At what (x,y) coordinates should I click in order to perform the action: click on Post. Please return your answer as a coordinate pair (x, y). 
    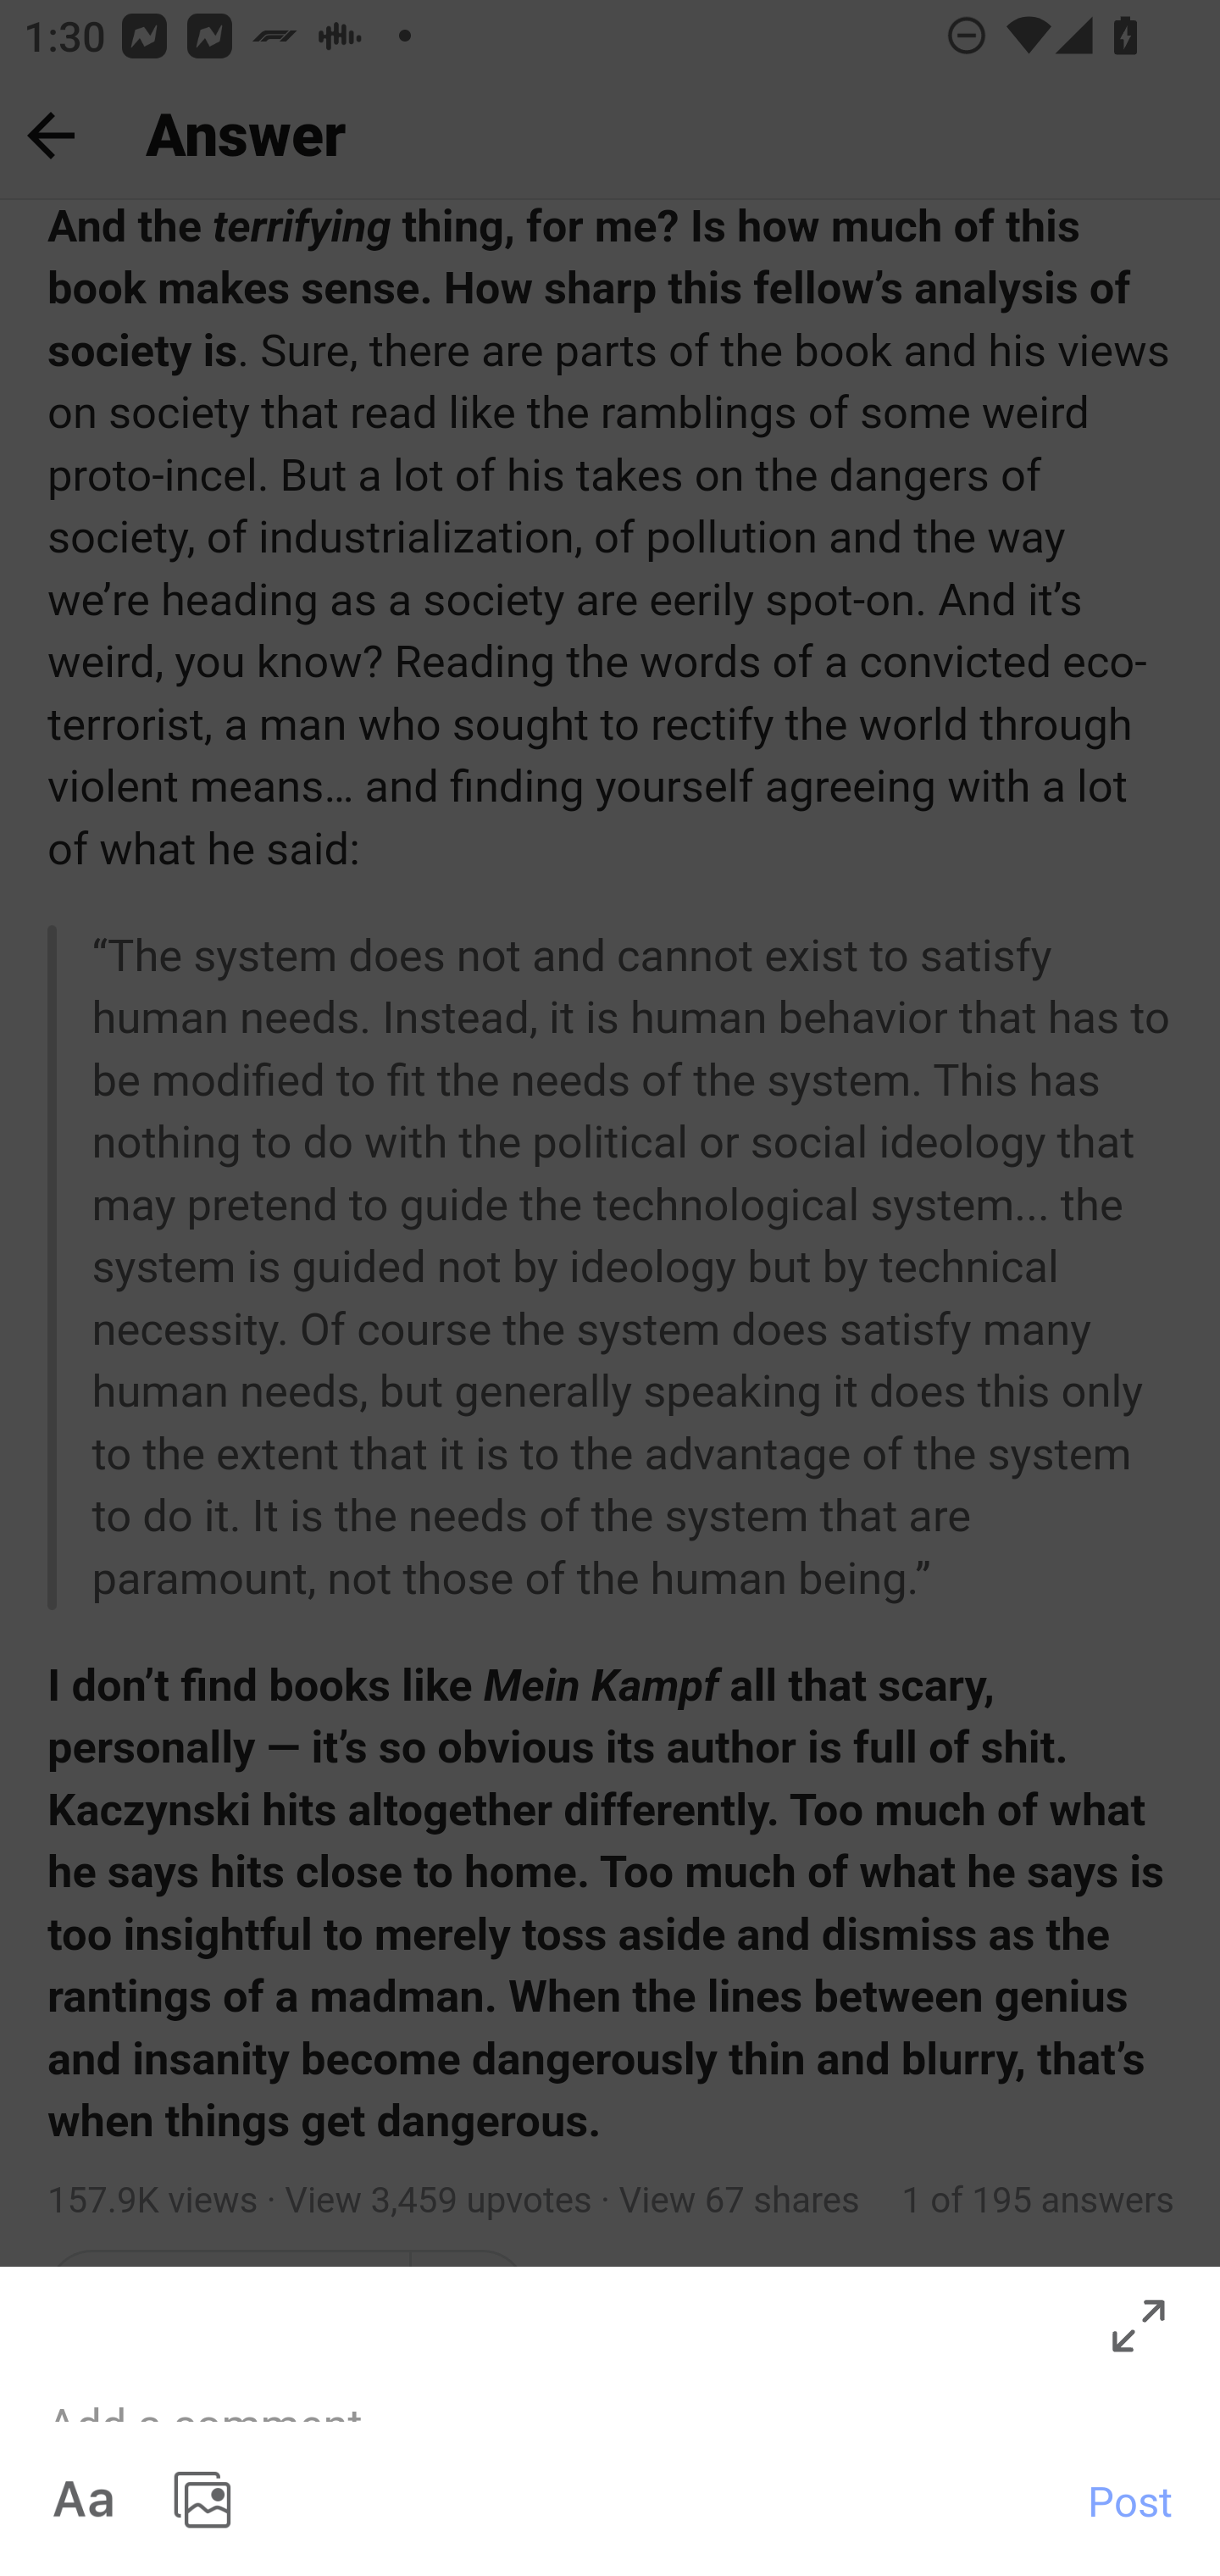
    Looking at the image, I should click on (1130, 2500).